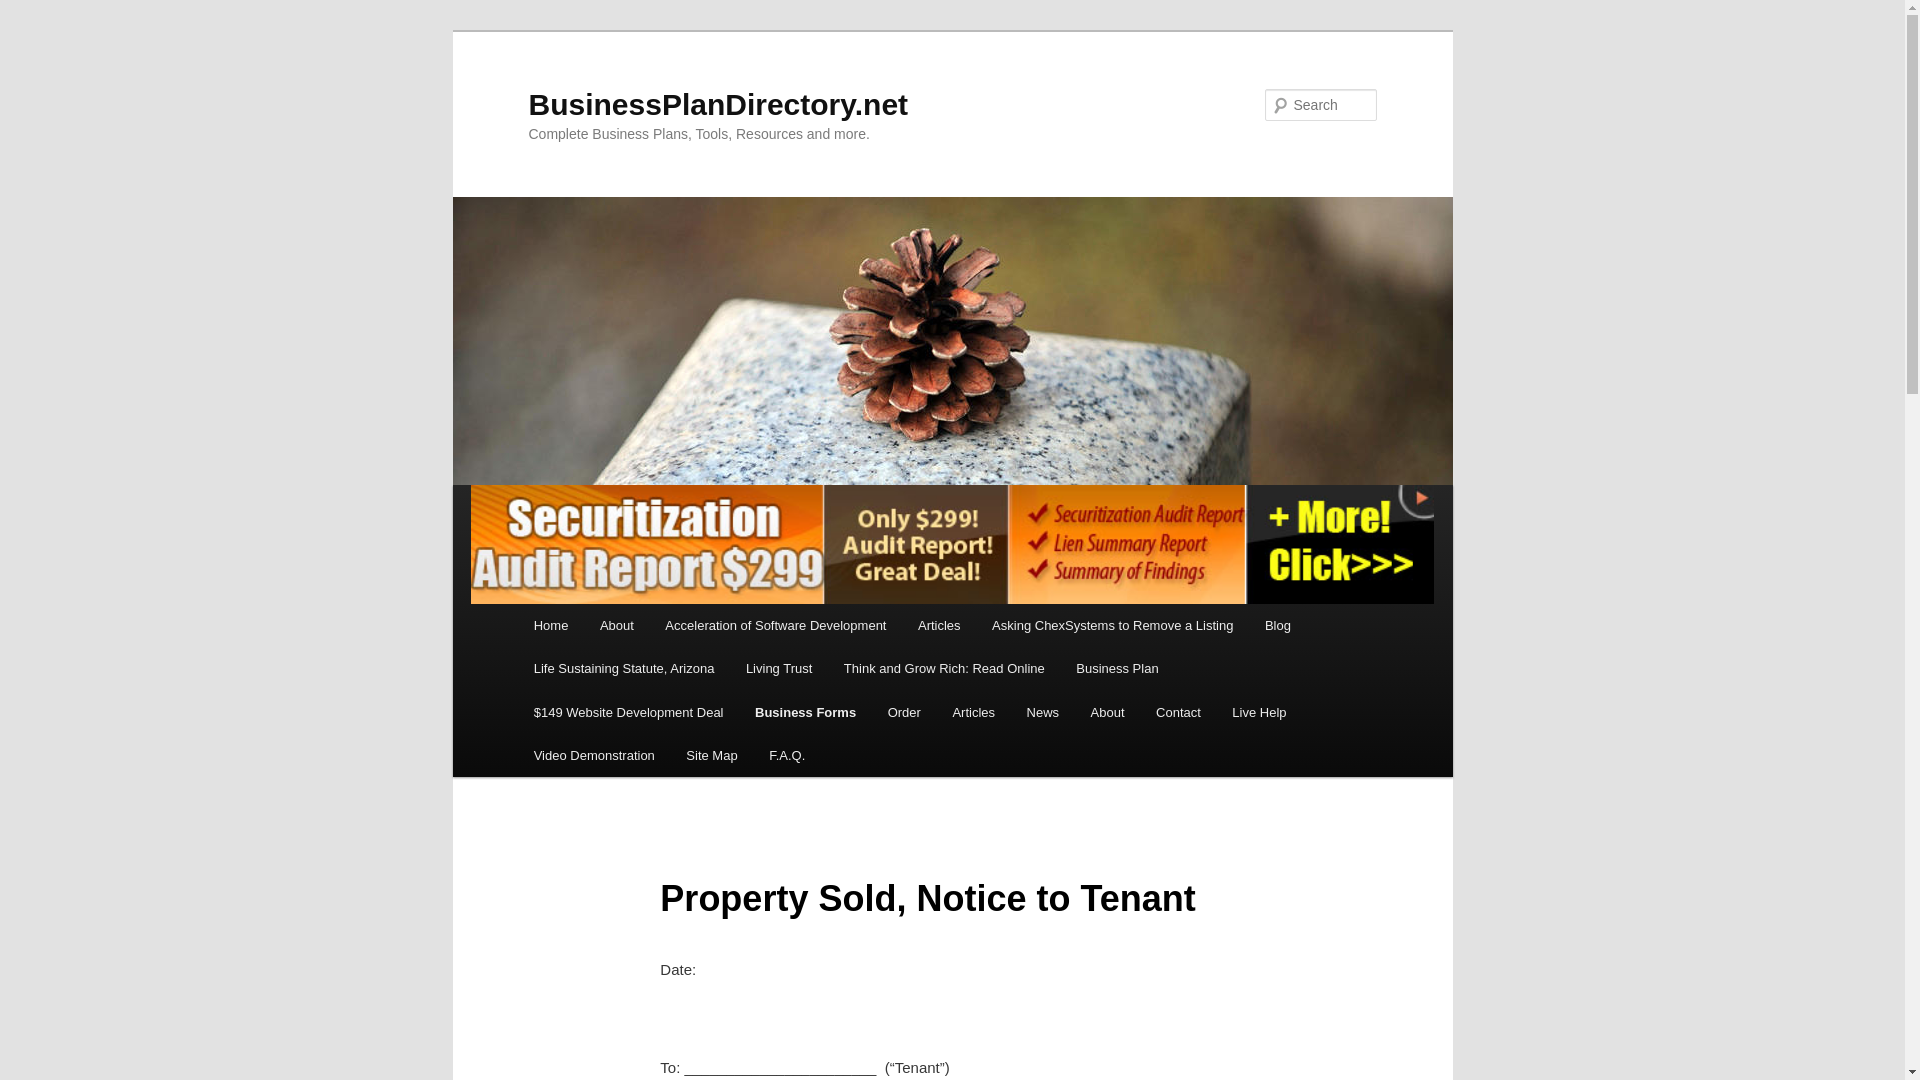 This screenshot has height=1080, width=1920. Describe the element at coordinates (550, 624) in the screenshot. I see `Home` at that location.